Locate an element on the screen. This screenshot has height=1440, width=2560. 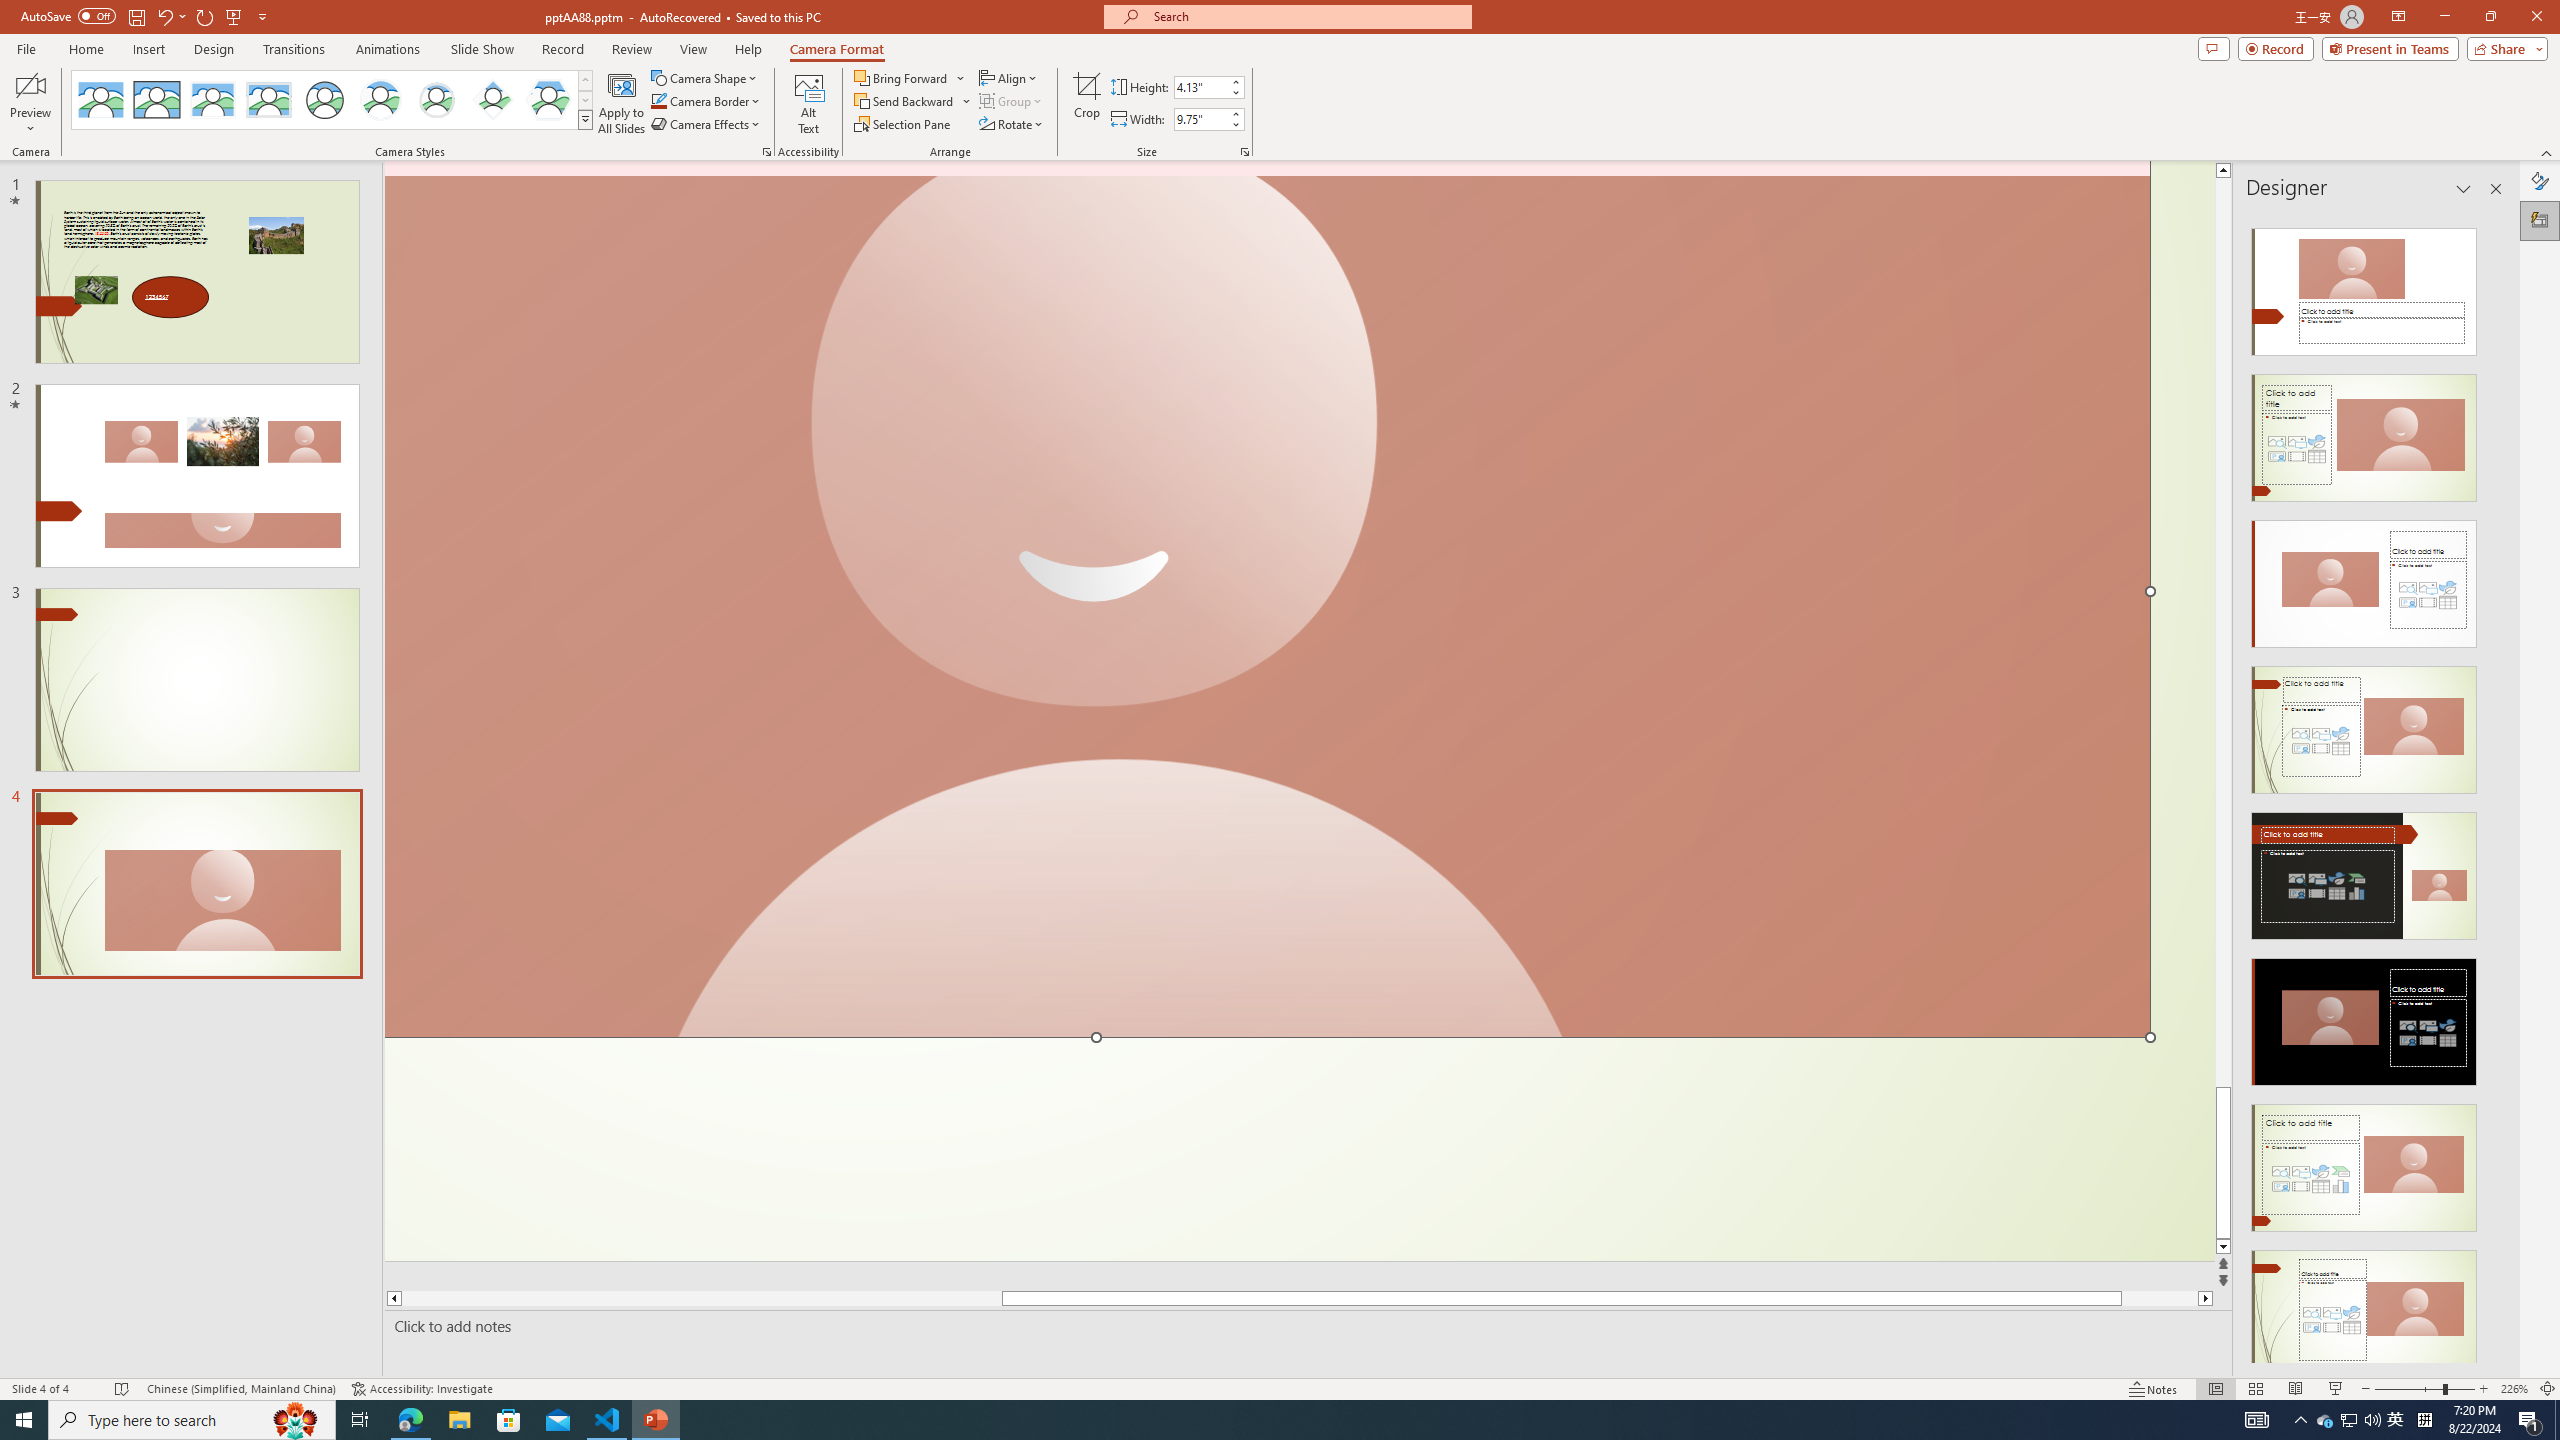
Format Background is located at coordinates (2540, 181).